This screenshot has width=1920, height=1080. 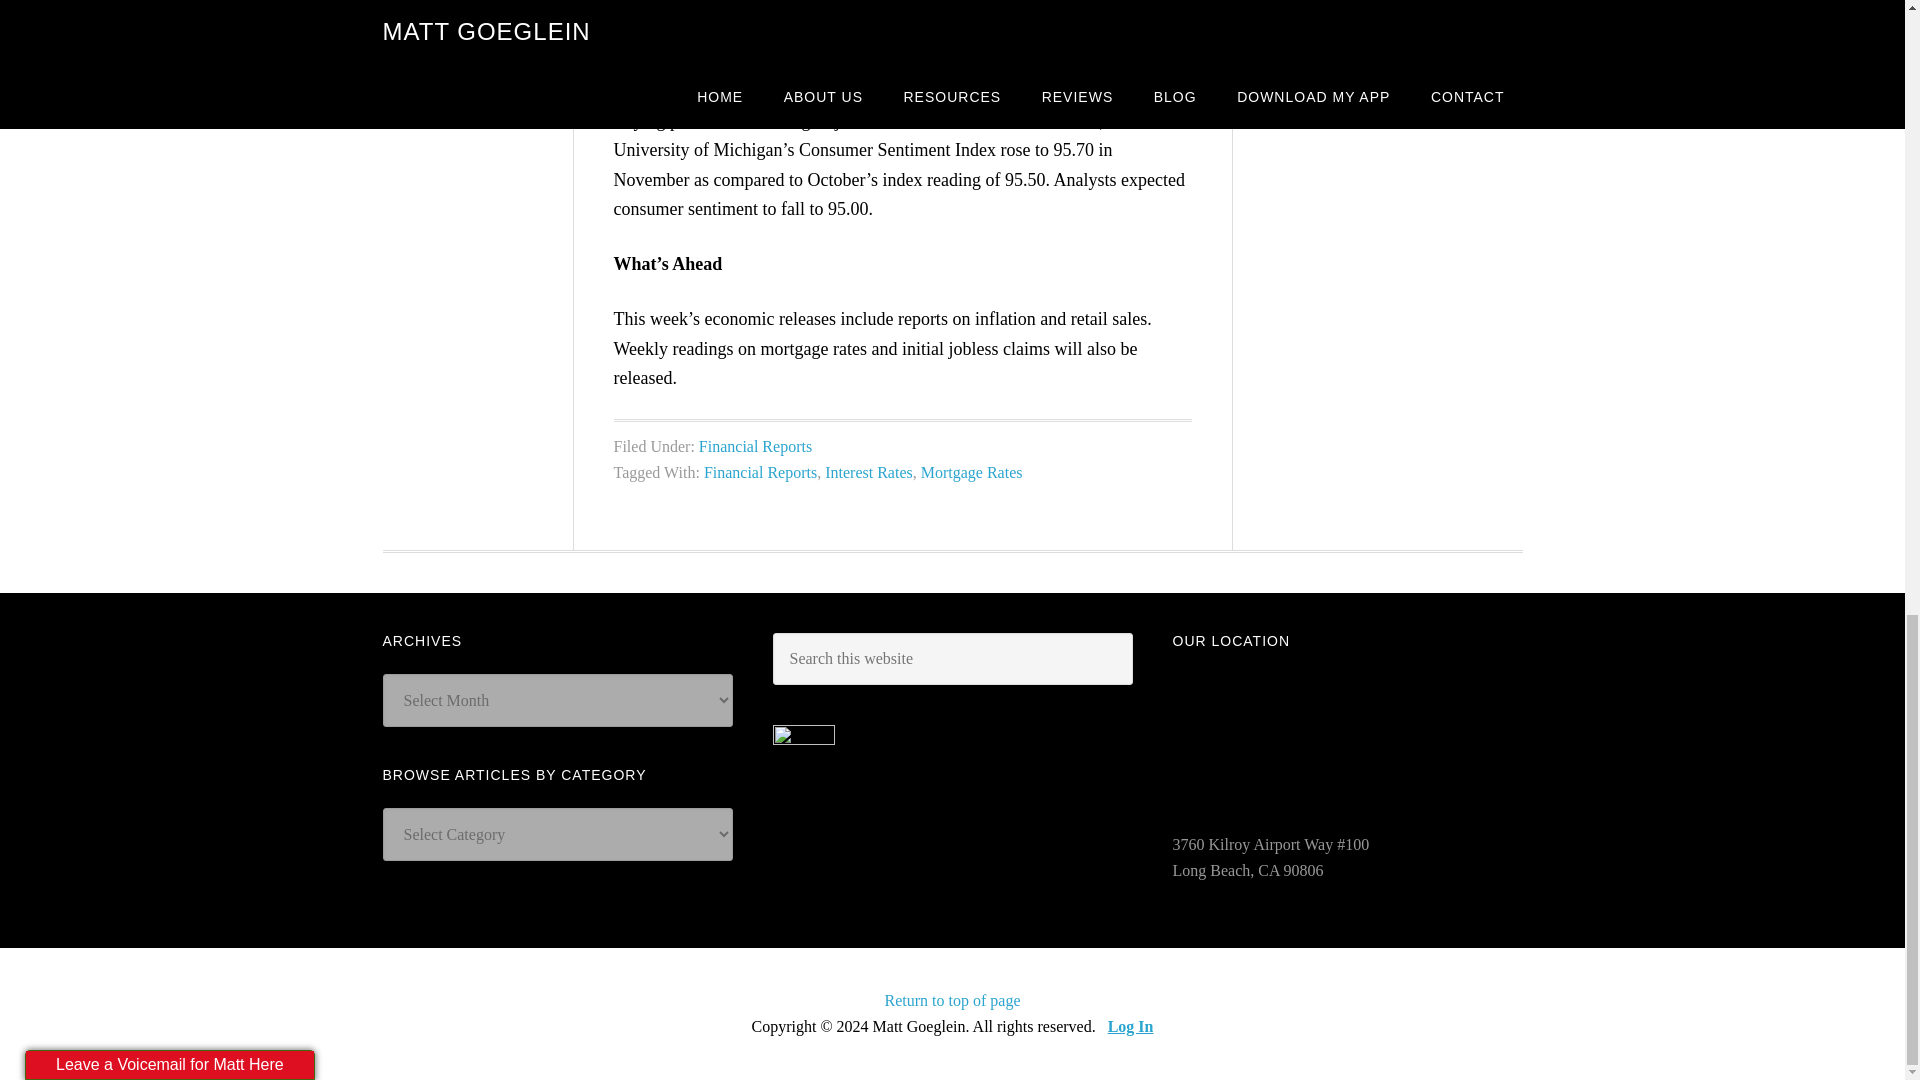 What do you see at coordinates (869, 472) in the screenshot?
I see `Interest Rates` at bounding box center [869, 472].